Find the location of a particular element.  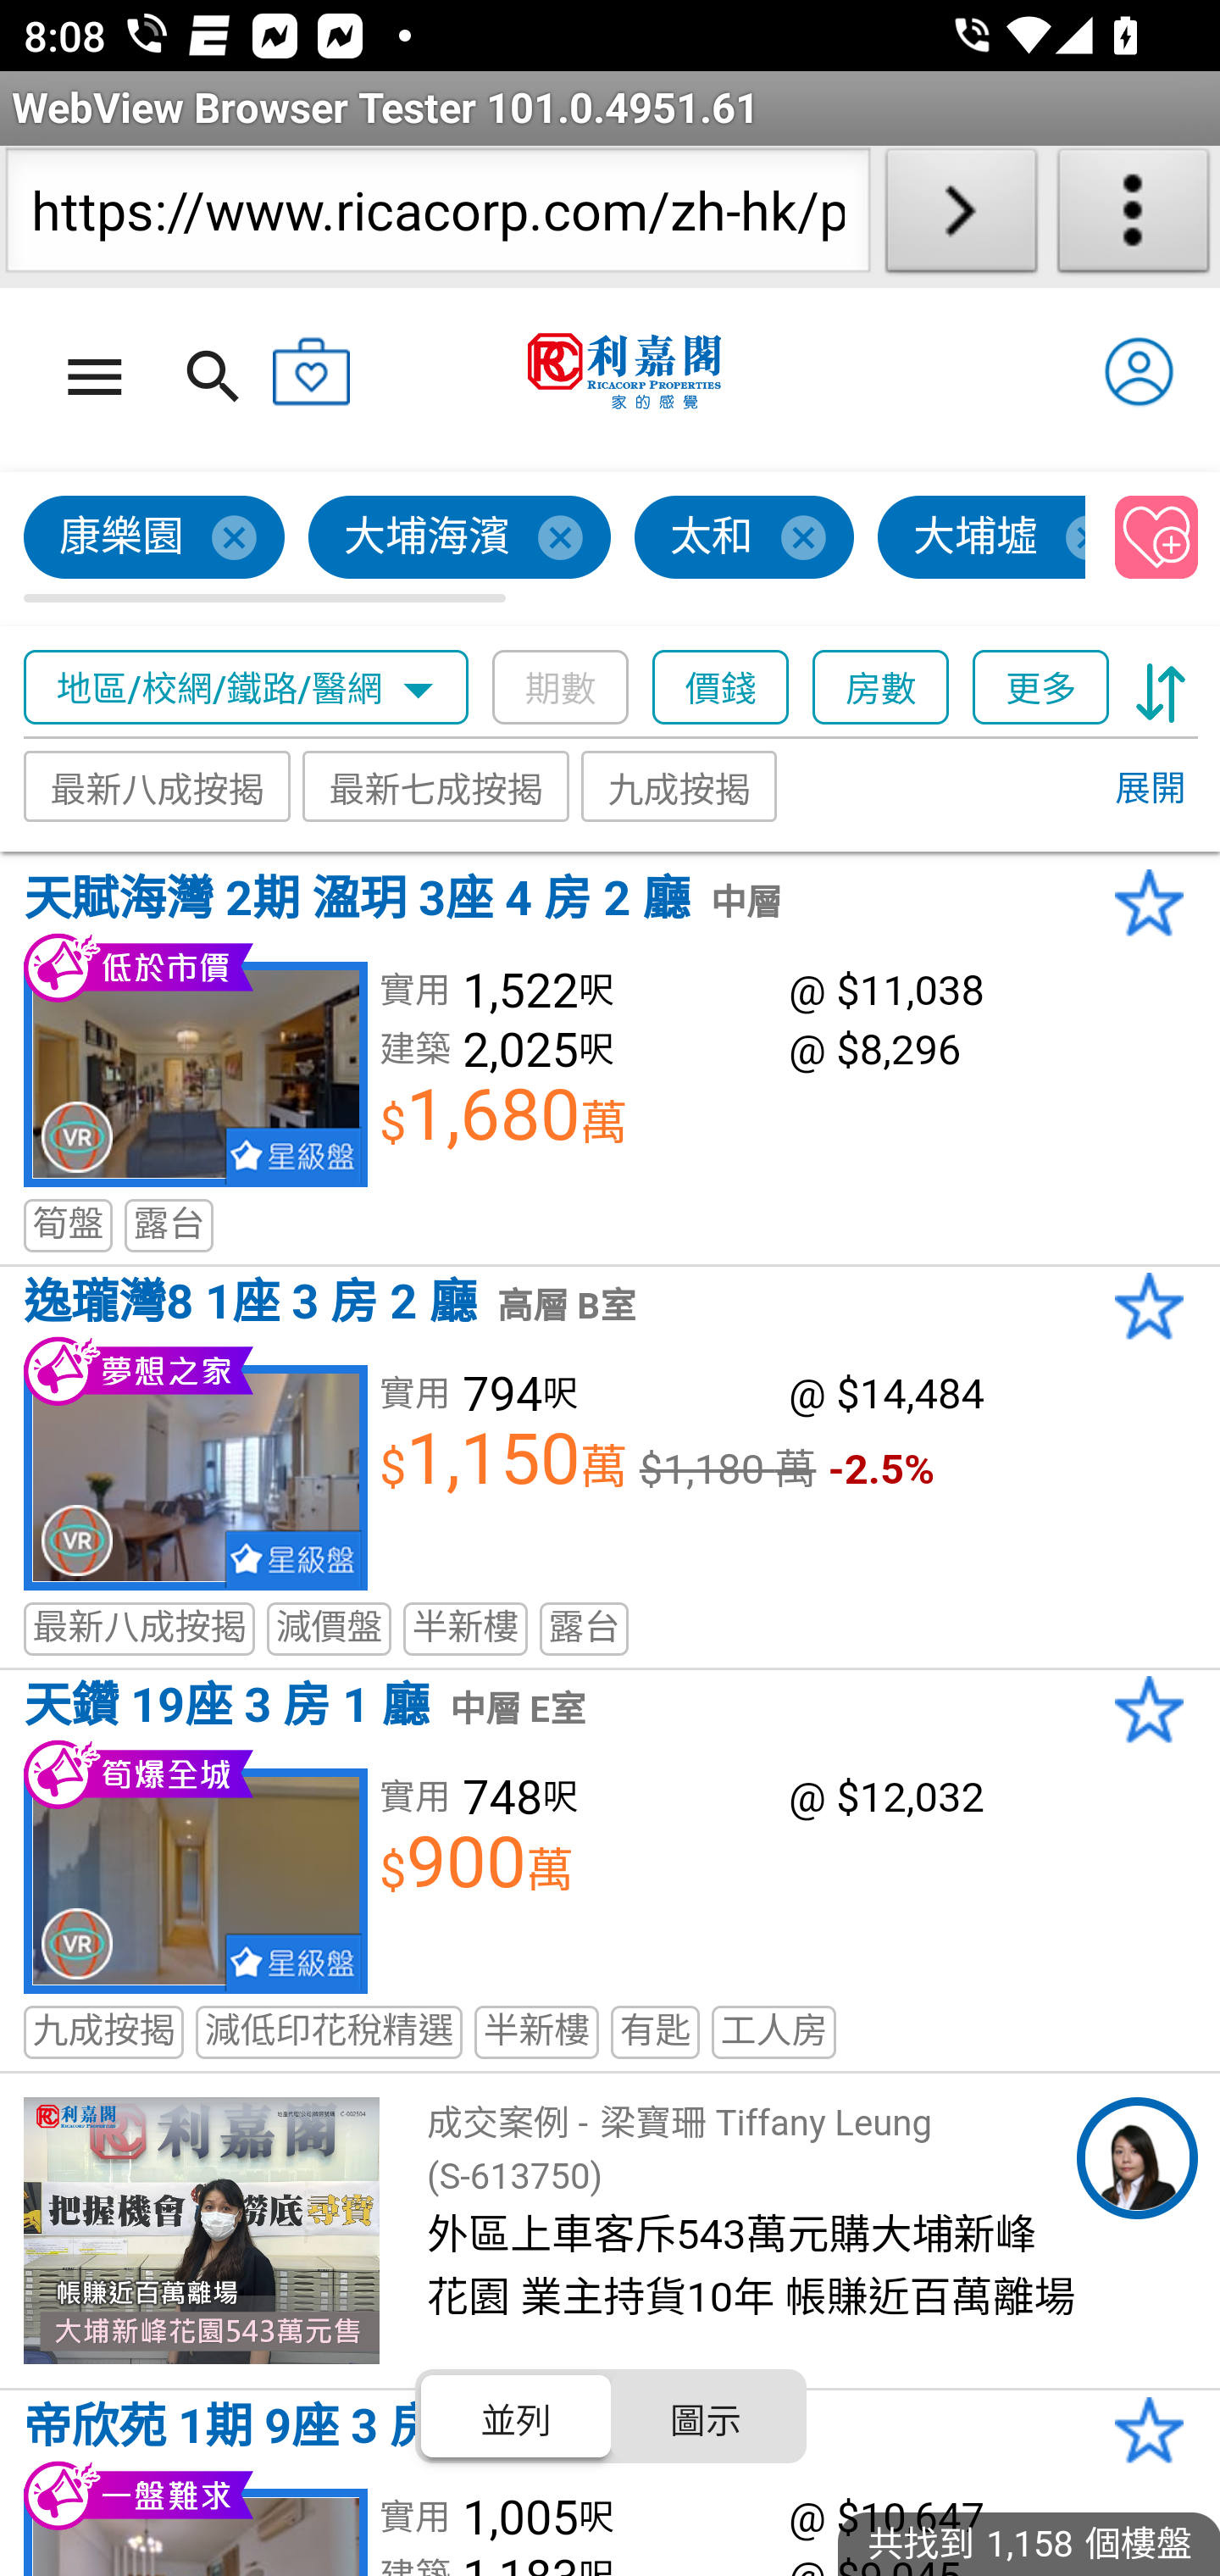

房數 is located at coordinates (882, 688).